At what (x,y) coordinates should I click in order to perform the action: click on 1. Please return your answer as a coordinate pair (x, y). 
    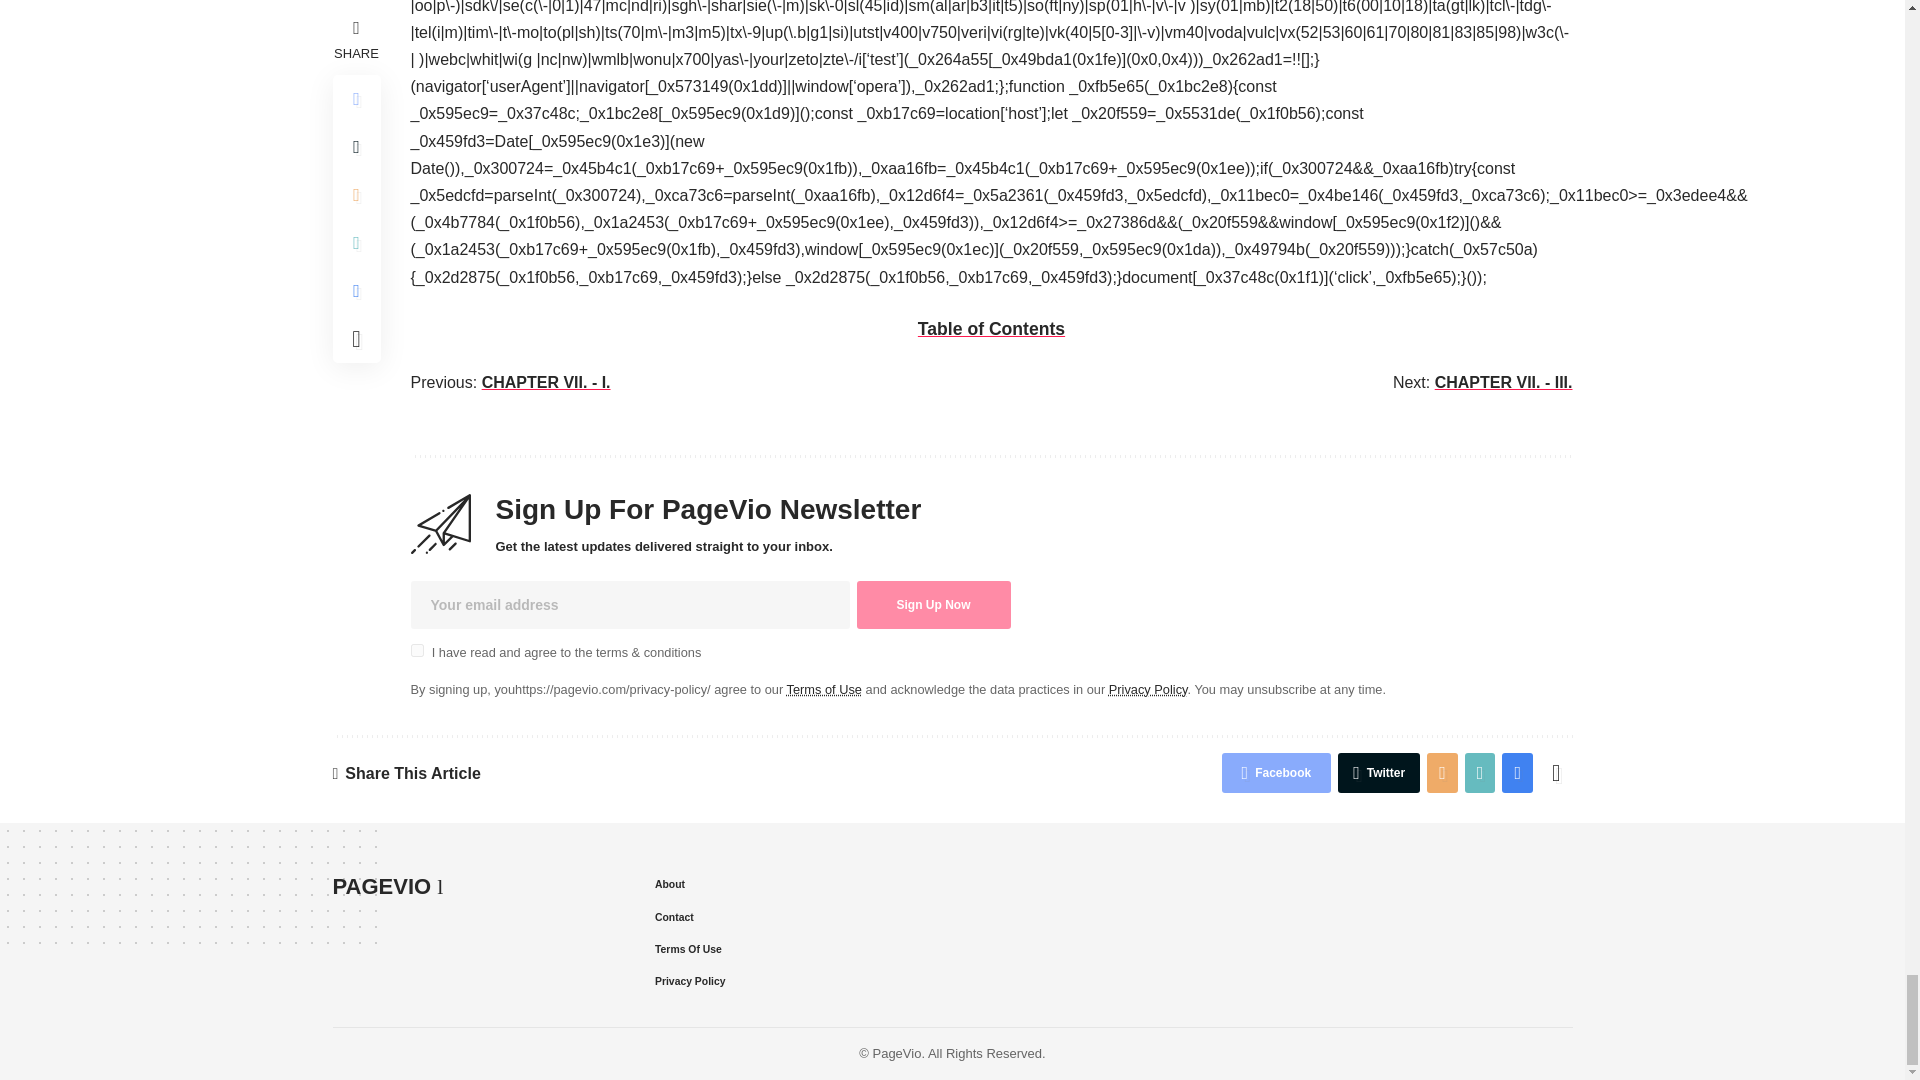
    Looking at the image, I should click on (416, 650).